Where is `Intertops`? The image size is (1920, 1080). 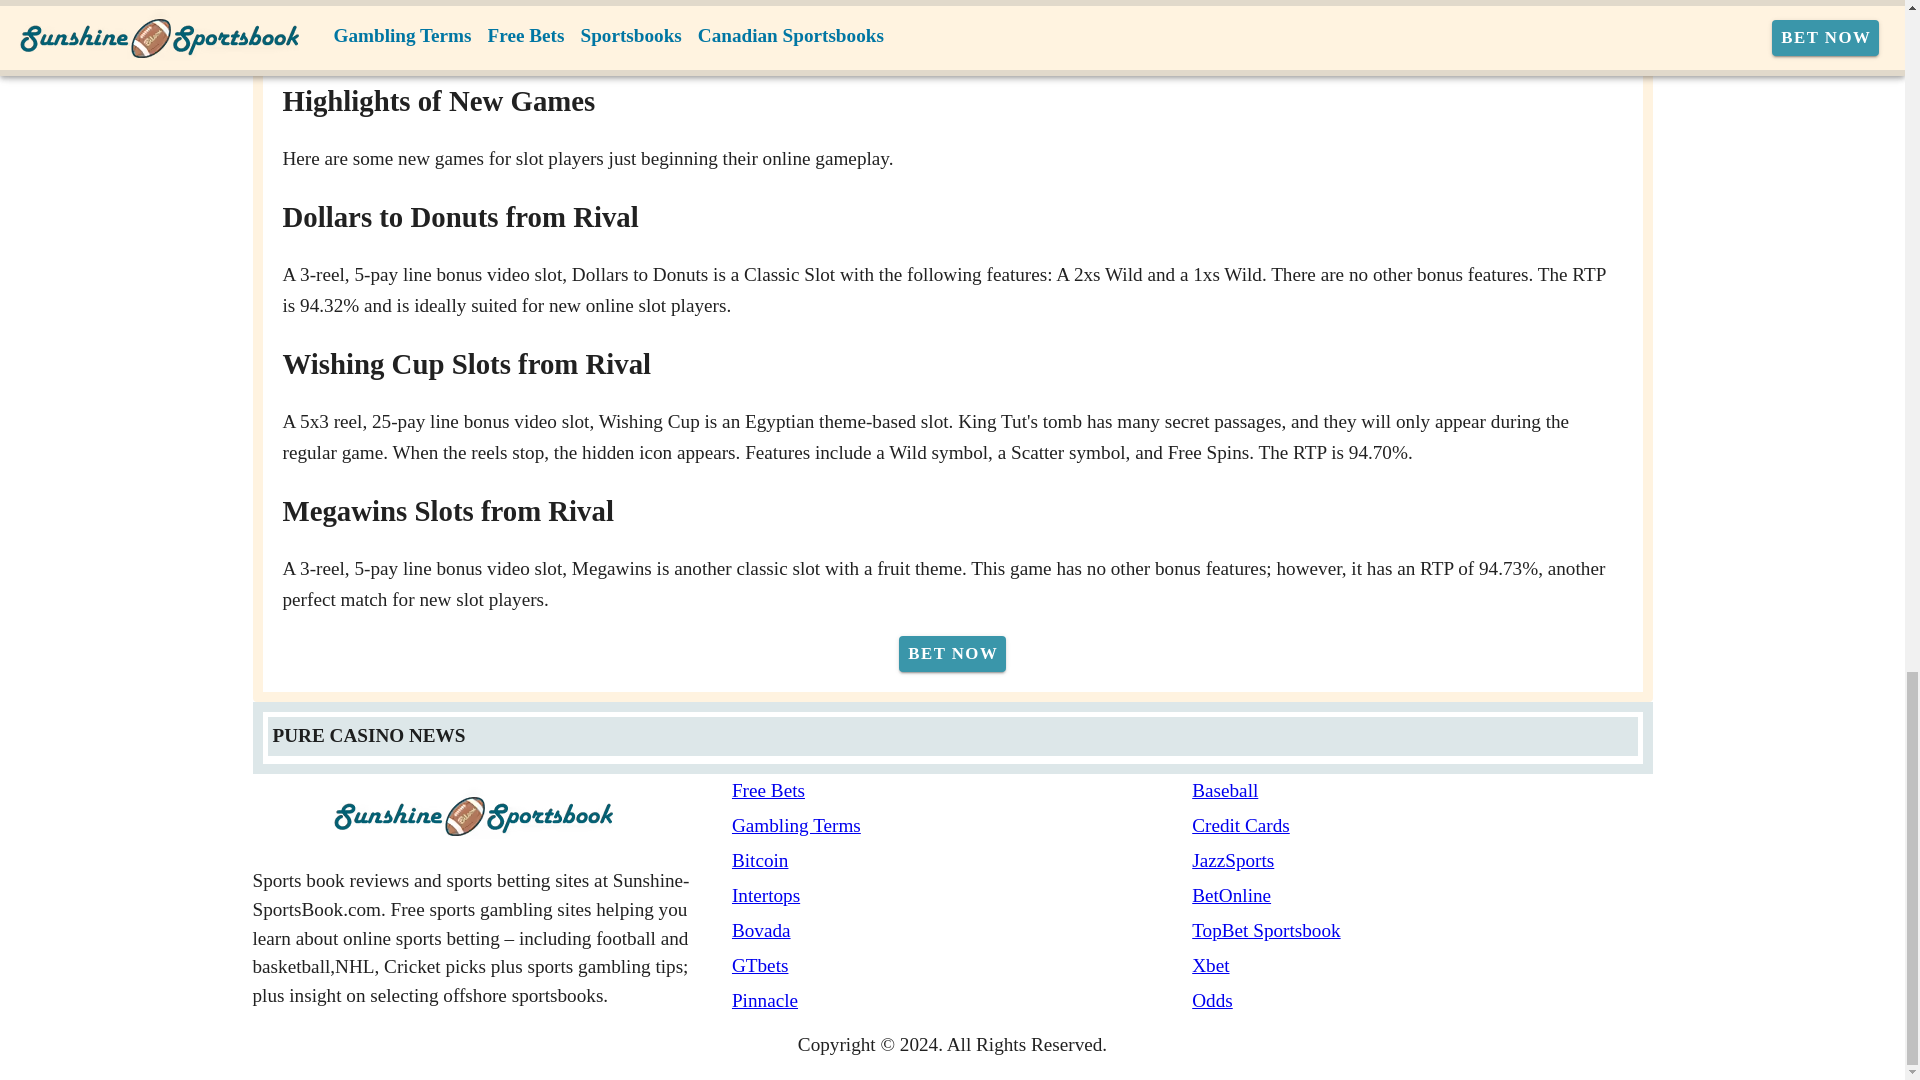 Intertops is located at coordinates (962, 896).